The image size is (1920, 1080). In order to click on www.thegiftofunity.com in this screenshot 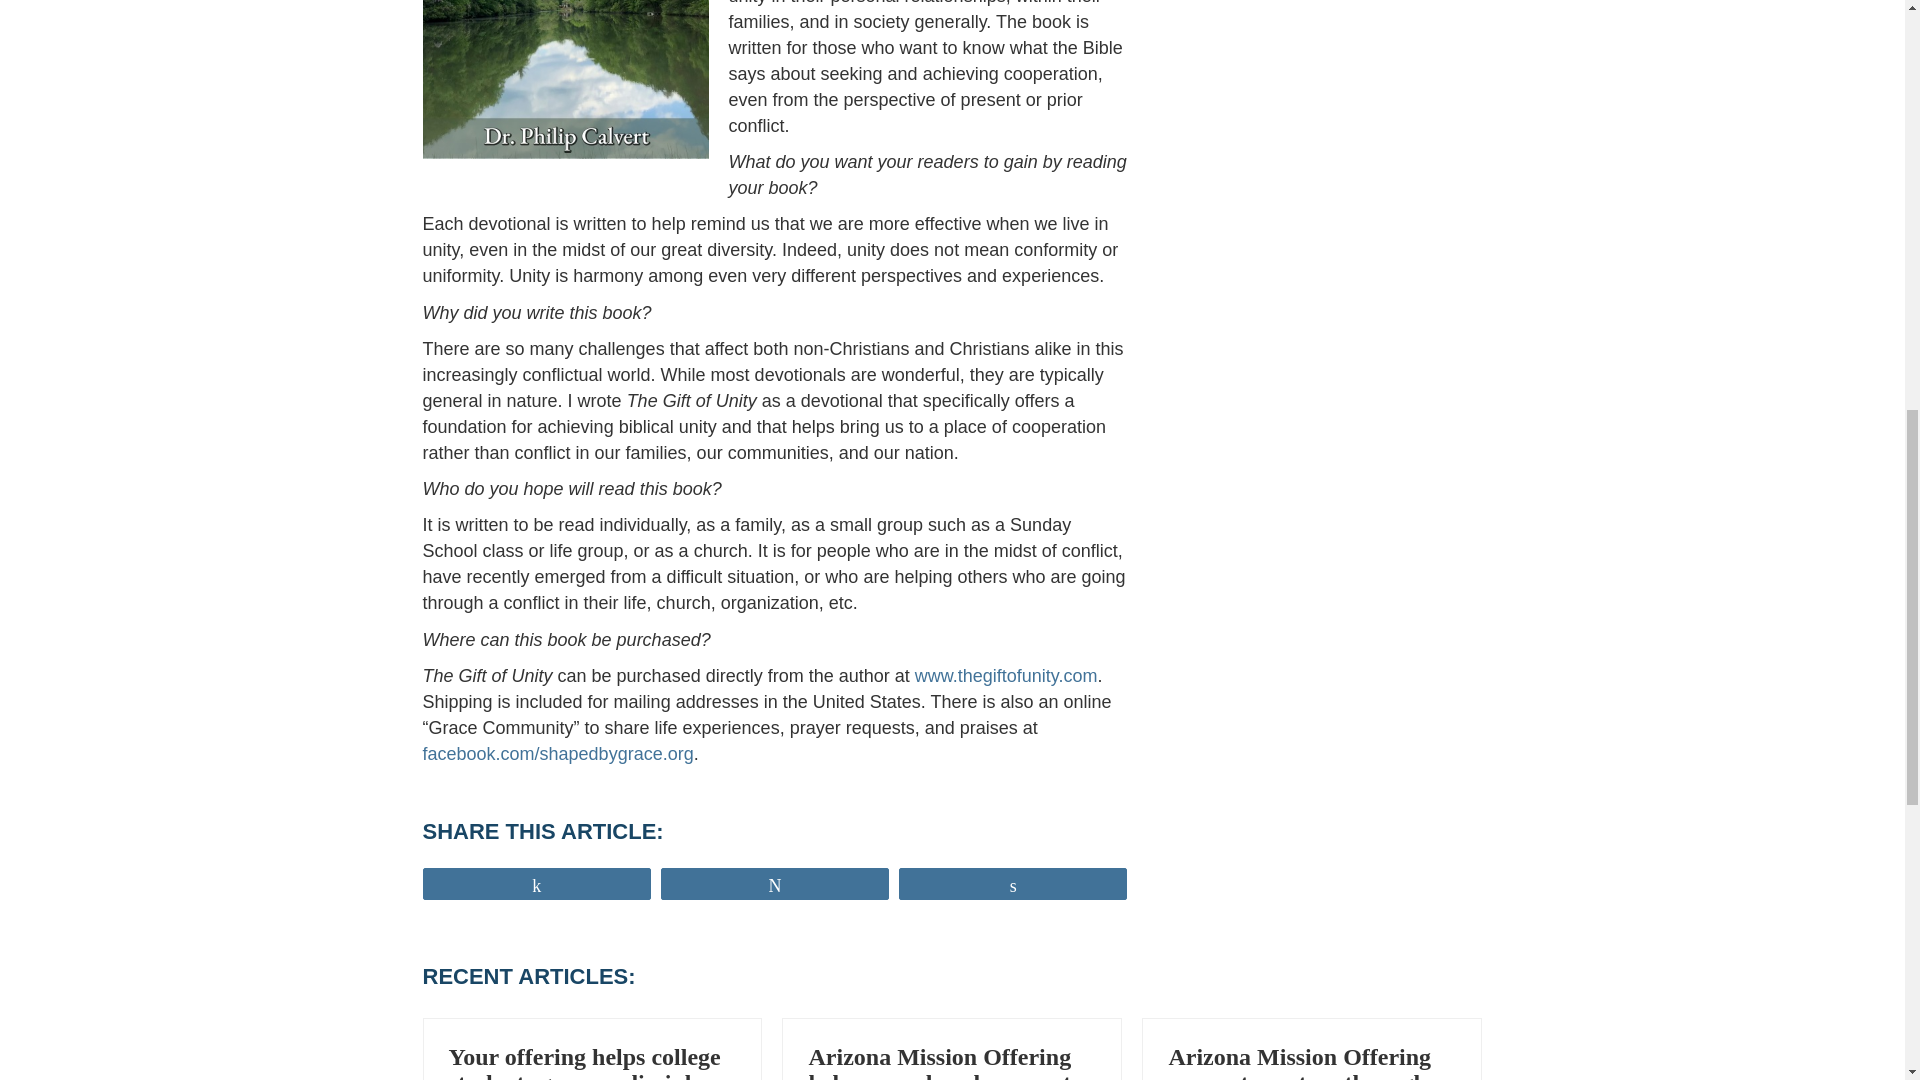, I will do `click(1006, 676)`.